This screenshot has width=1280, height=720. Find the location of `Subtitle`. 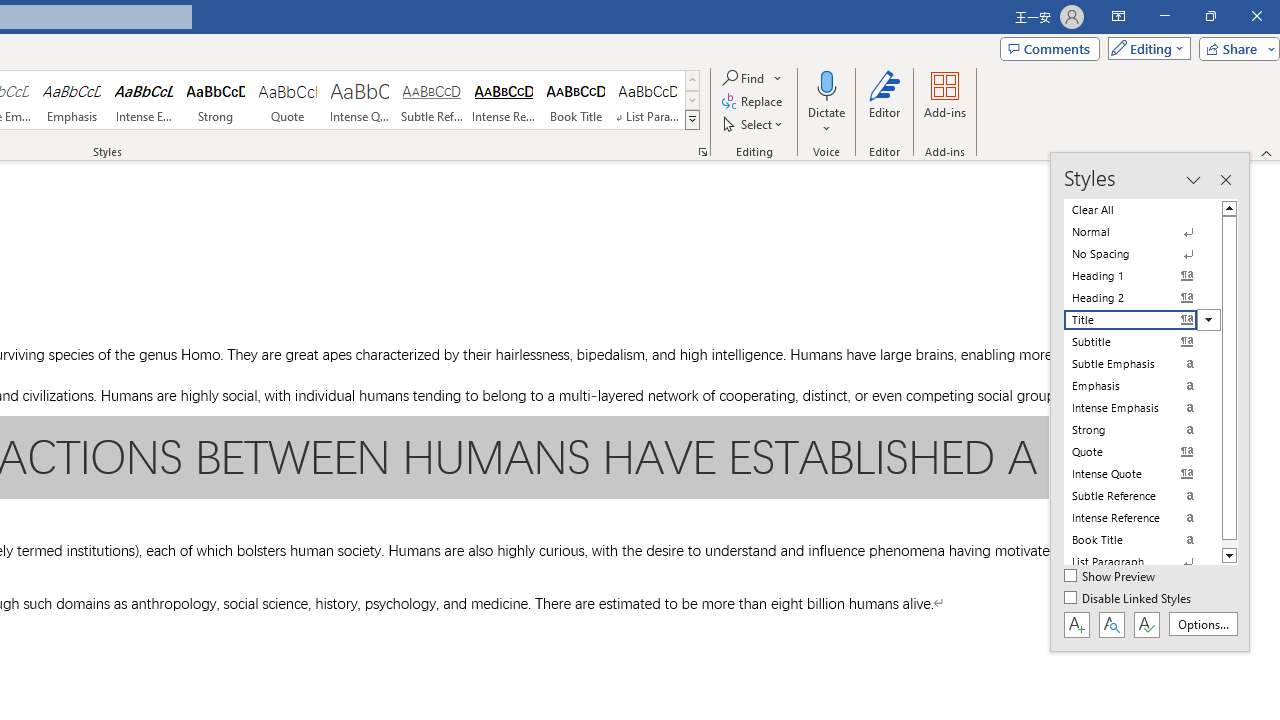

Subtitle is located at coordinates (1142, 342).